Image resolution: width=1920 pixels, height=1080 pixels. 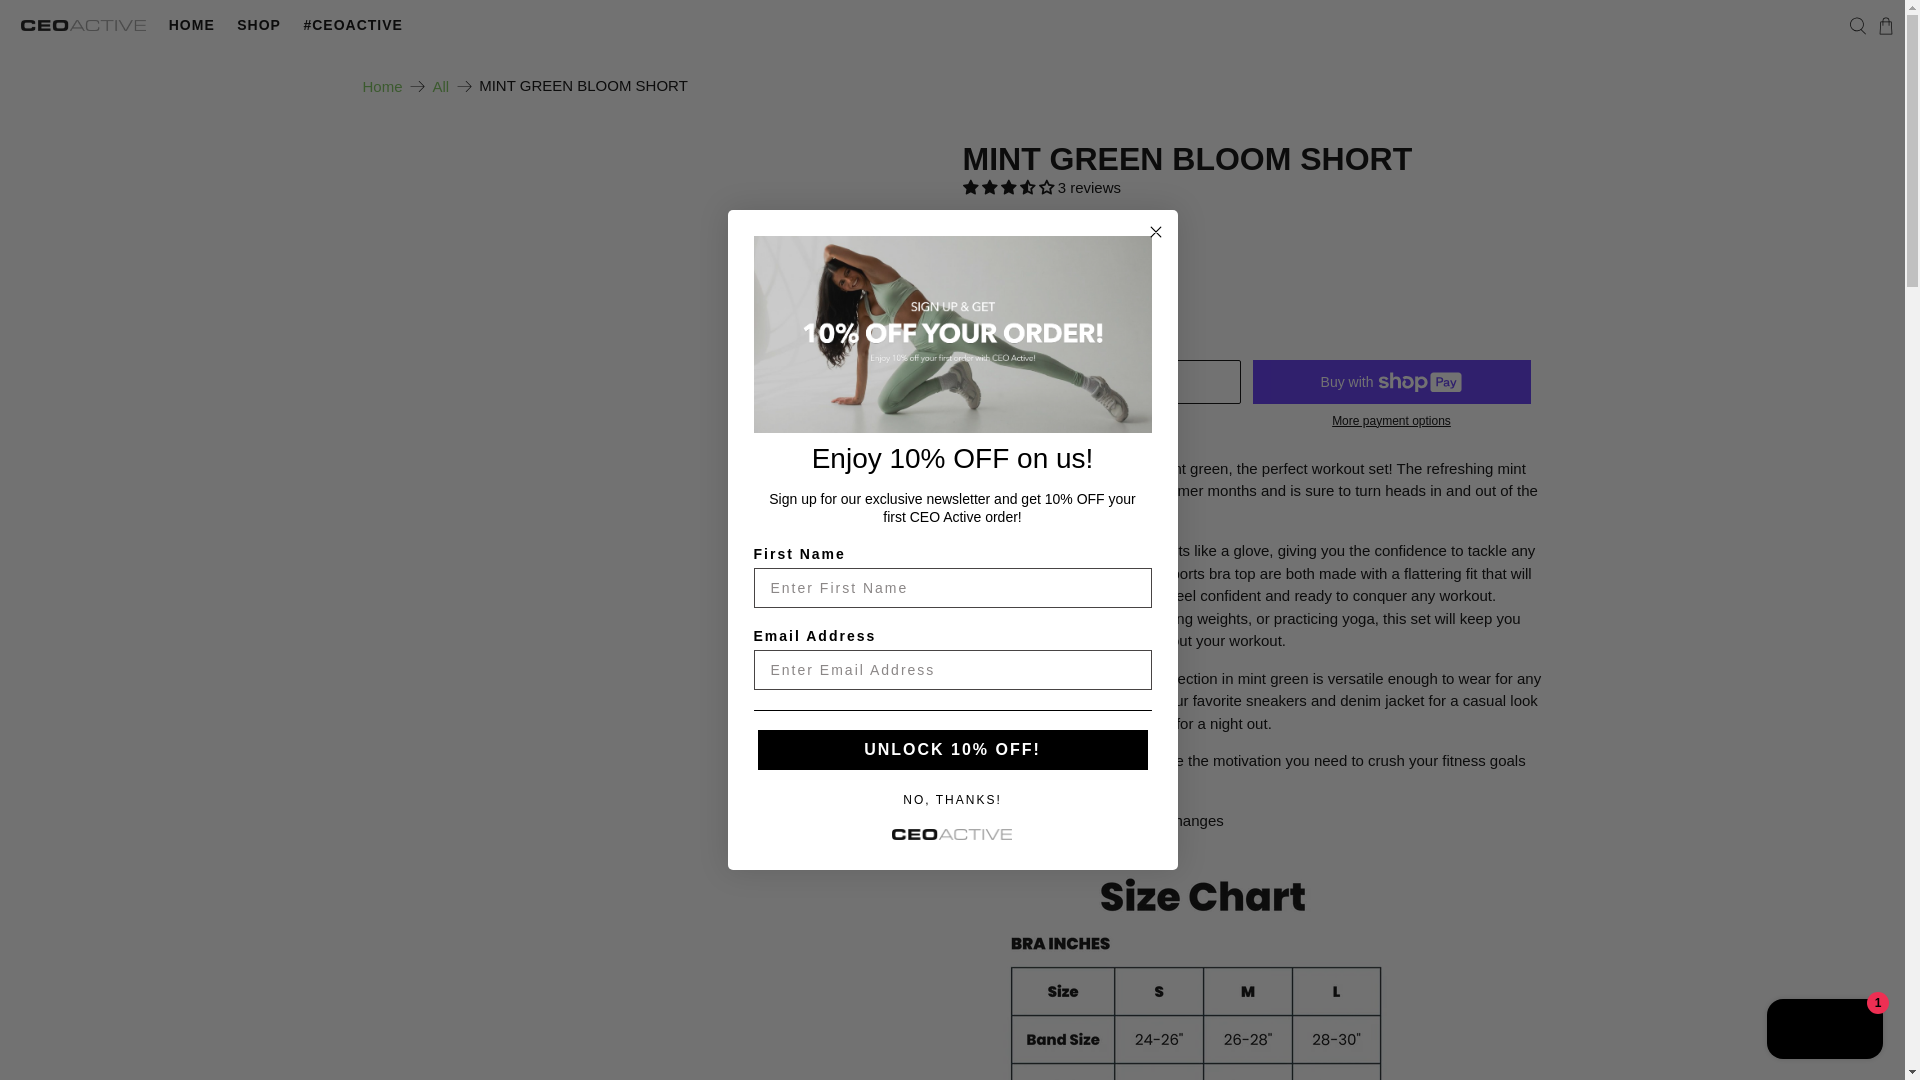 I want to click on Close dialog 1, so click(x=1156, y=232).